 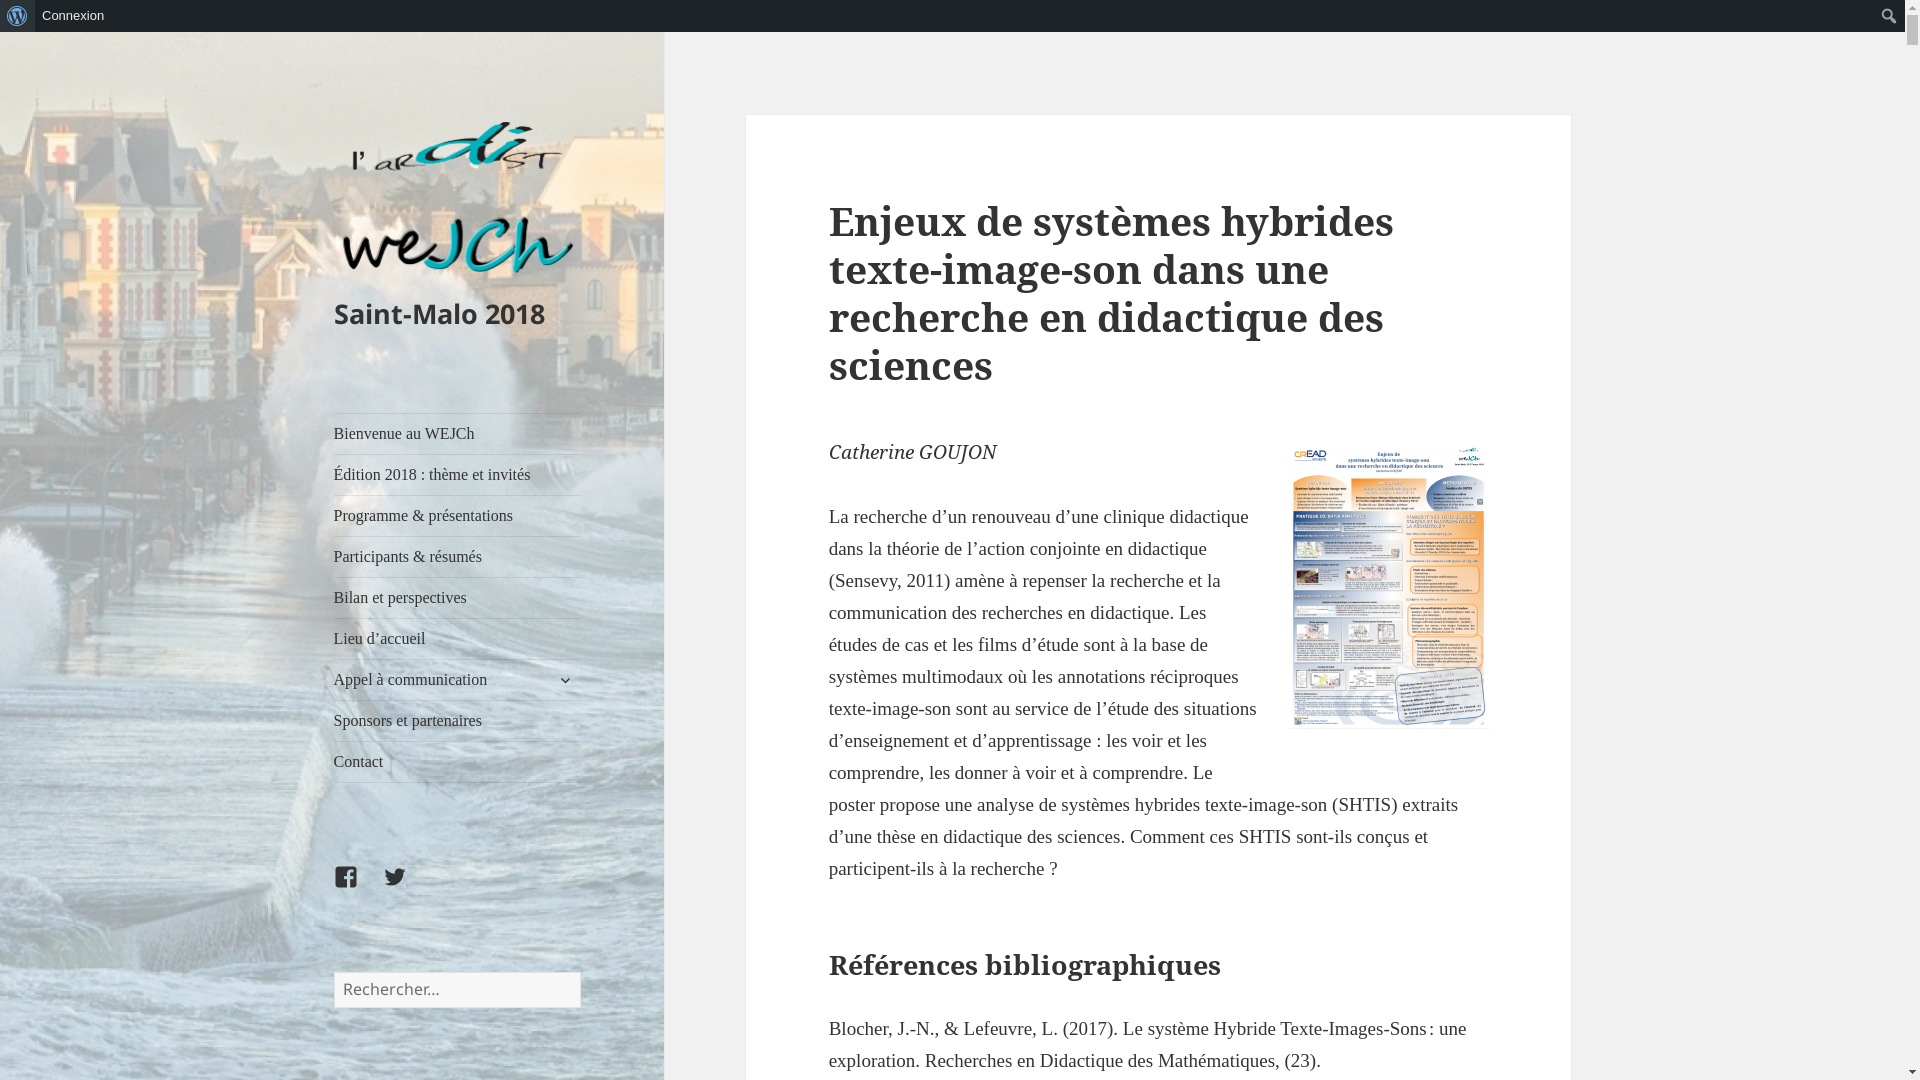 I want to click on Sponsors et partenaires, so click(x=458, y=721).